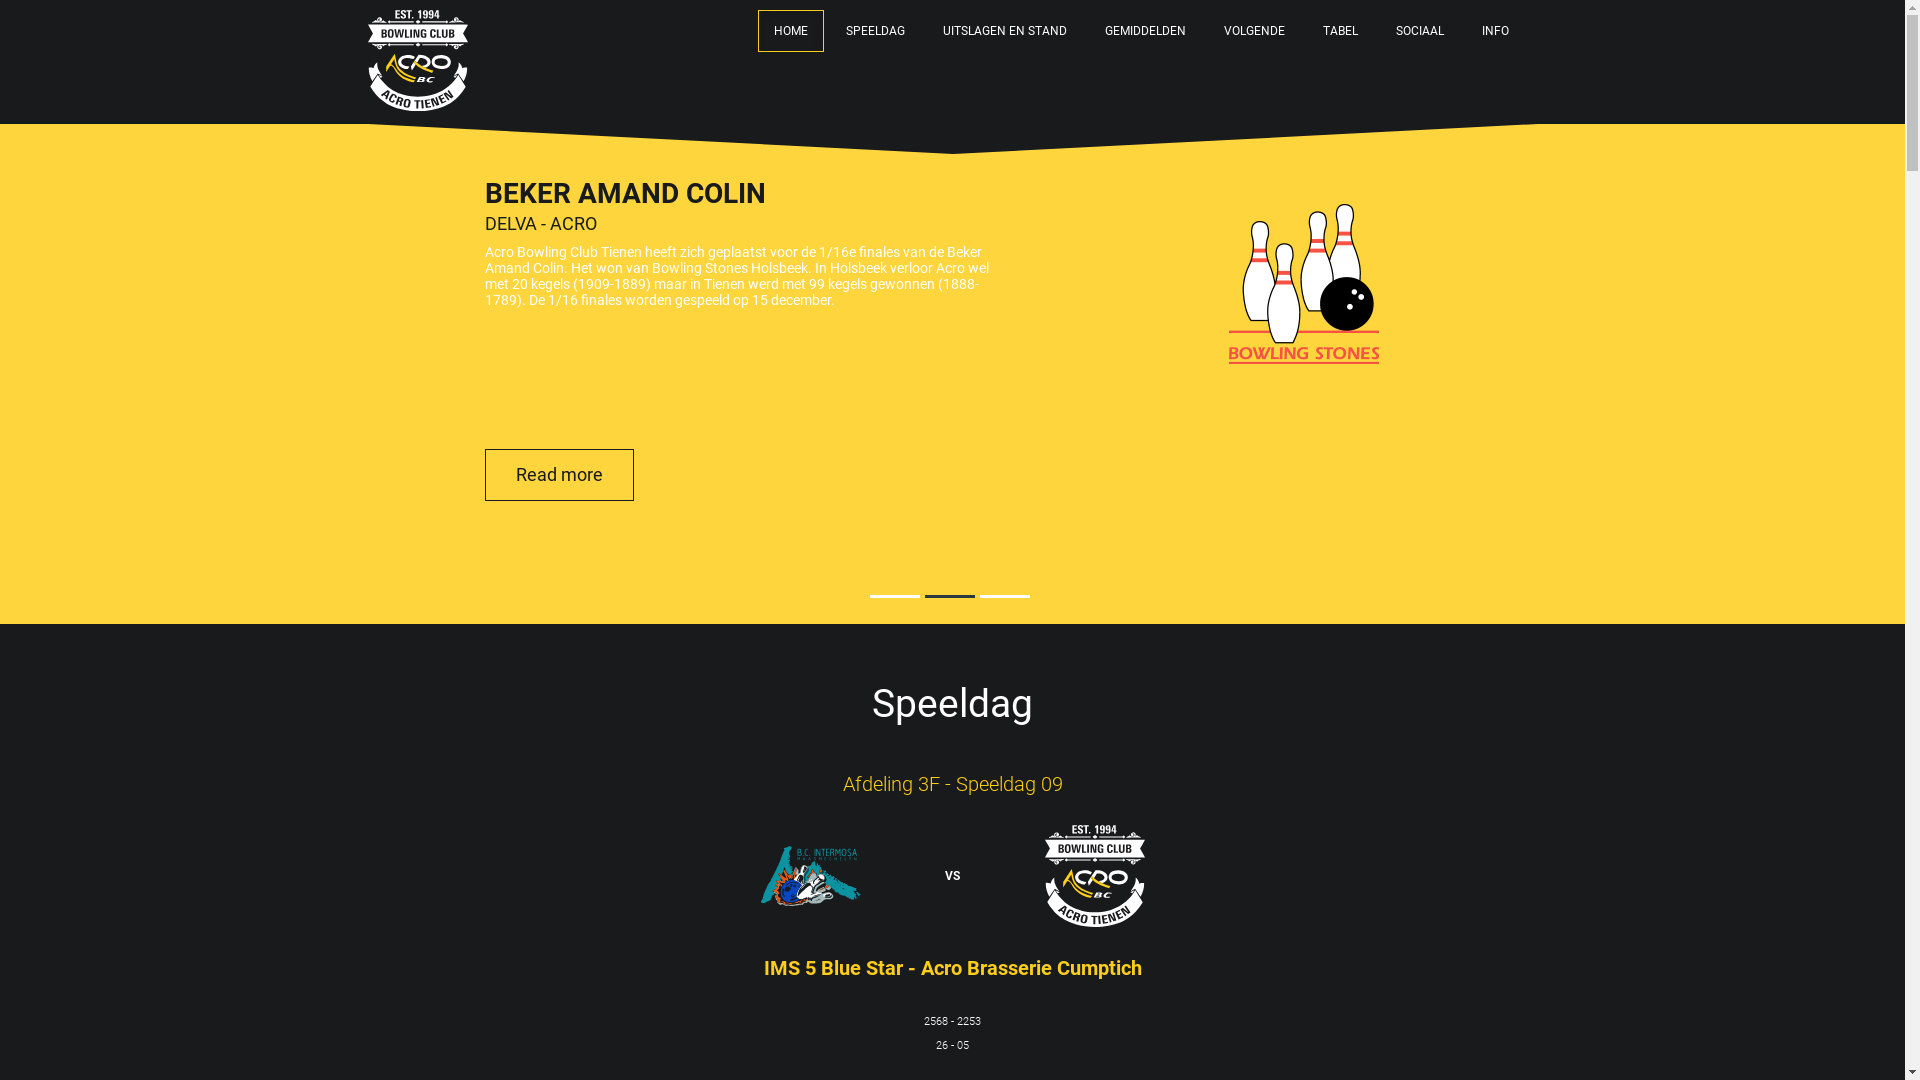  Describe the element at coordinates (1420, 31) in the screenshot. I see `SOCIAAL` at that location.